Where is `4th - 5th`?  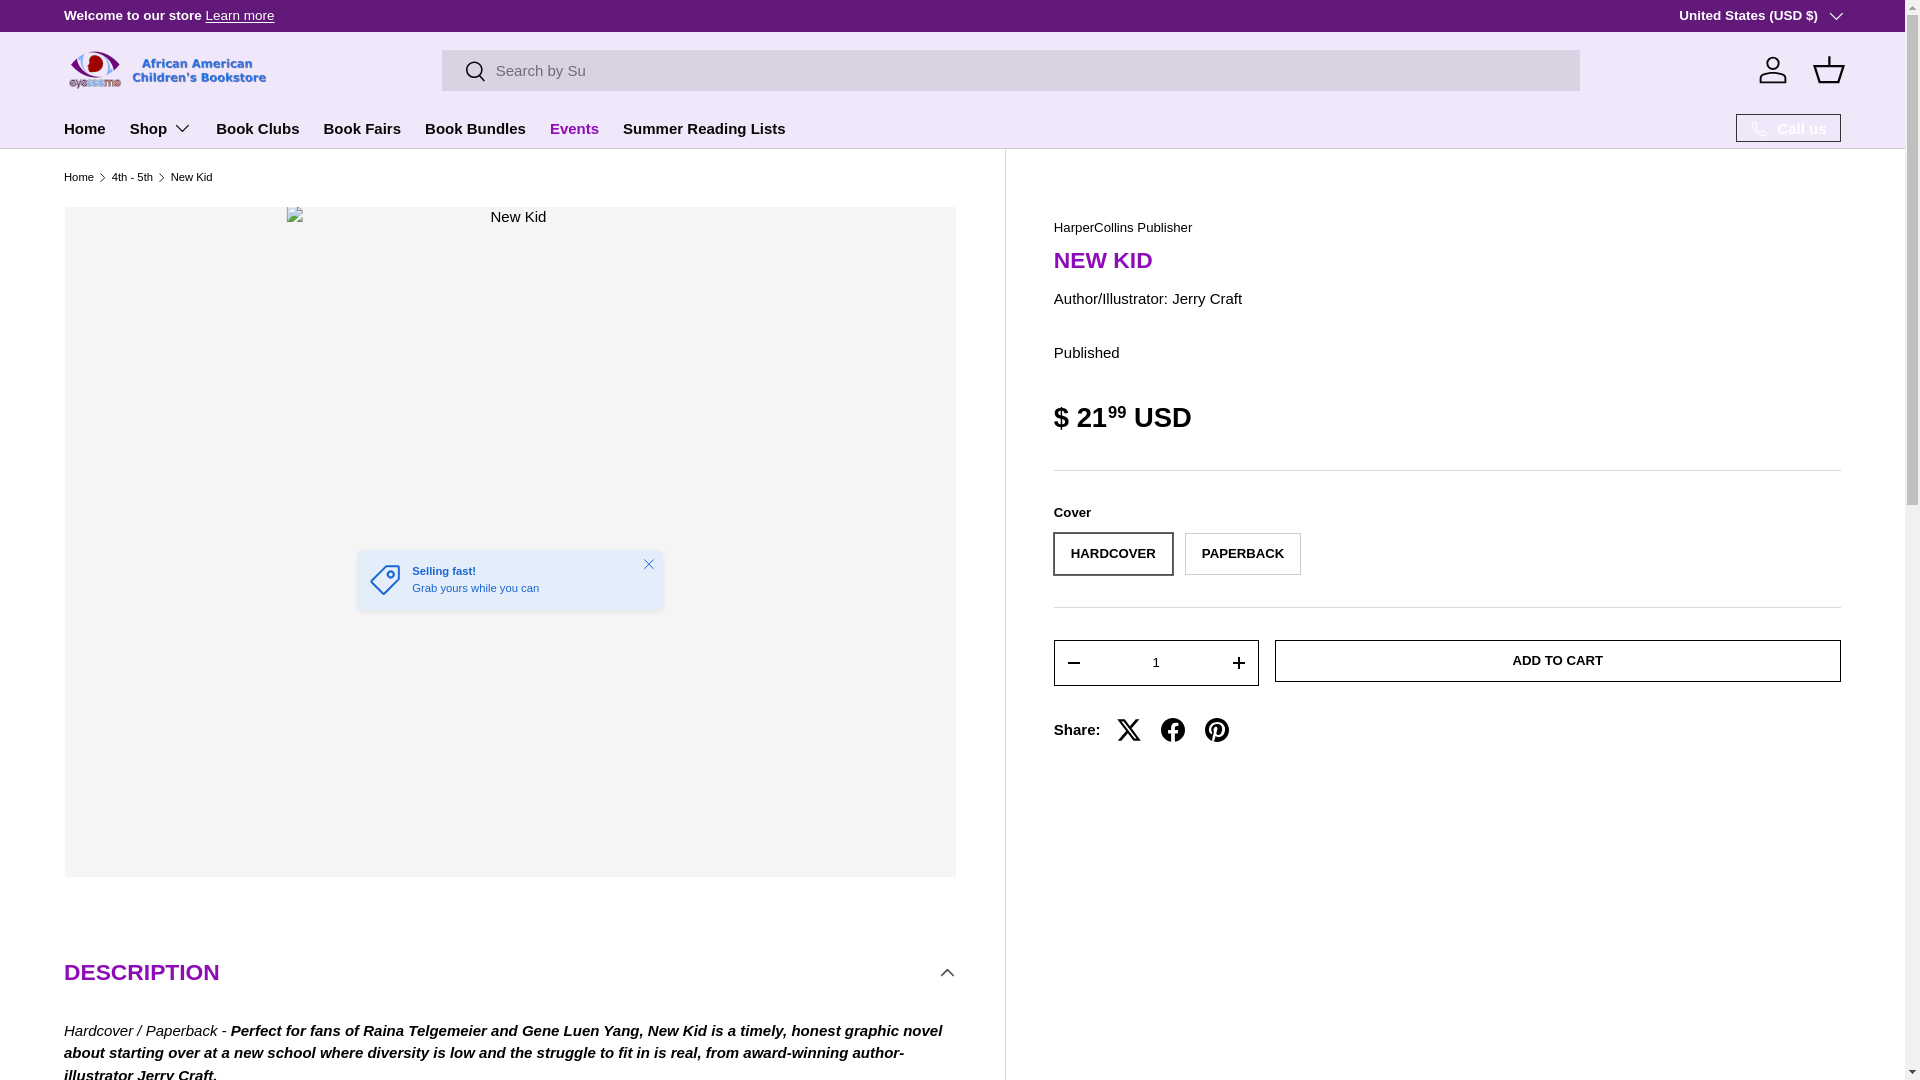
4th - 5th is located at coordinates (132, 176).